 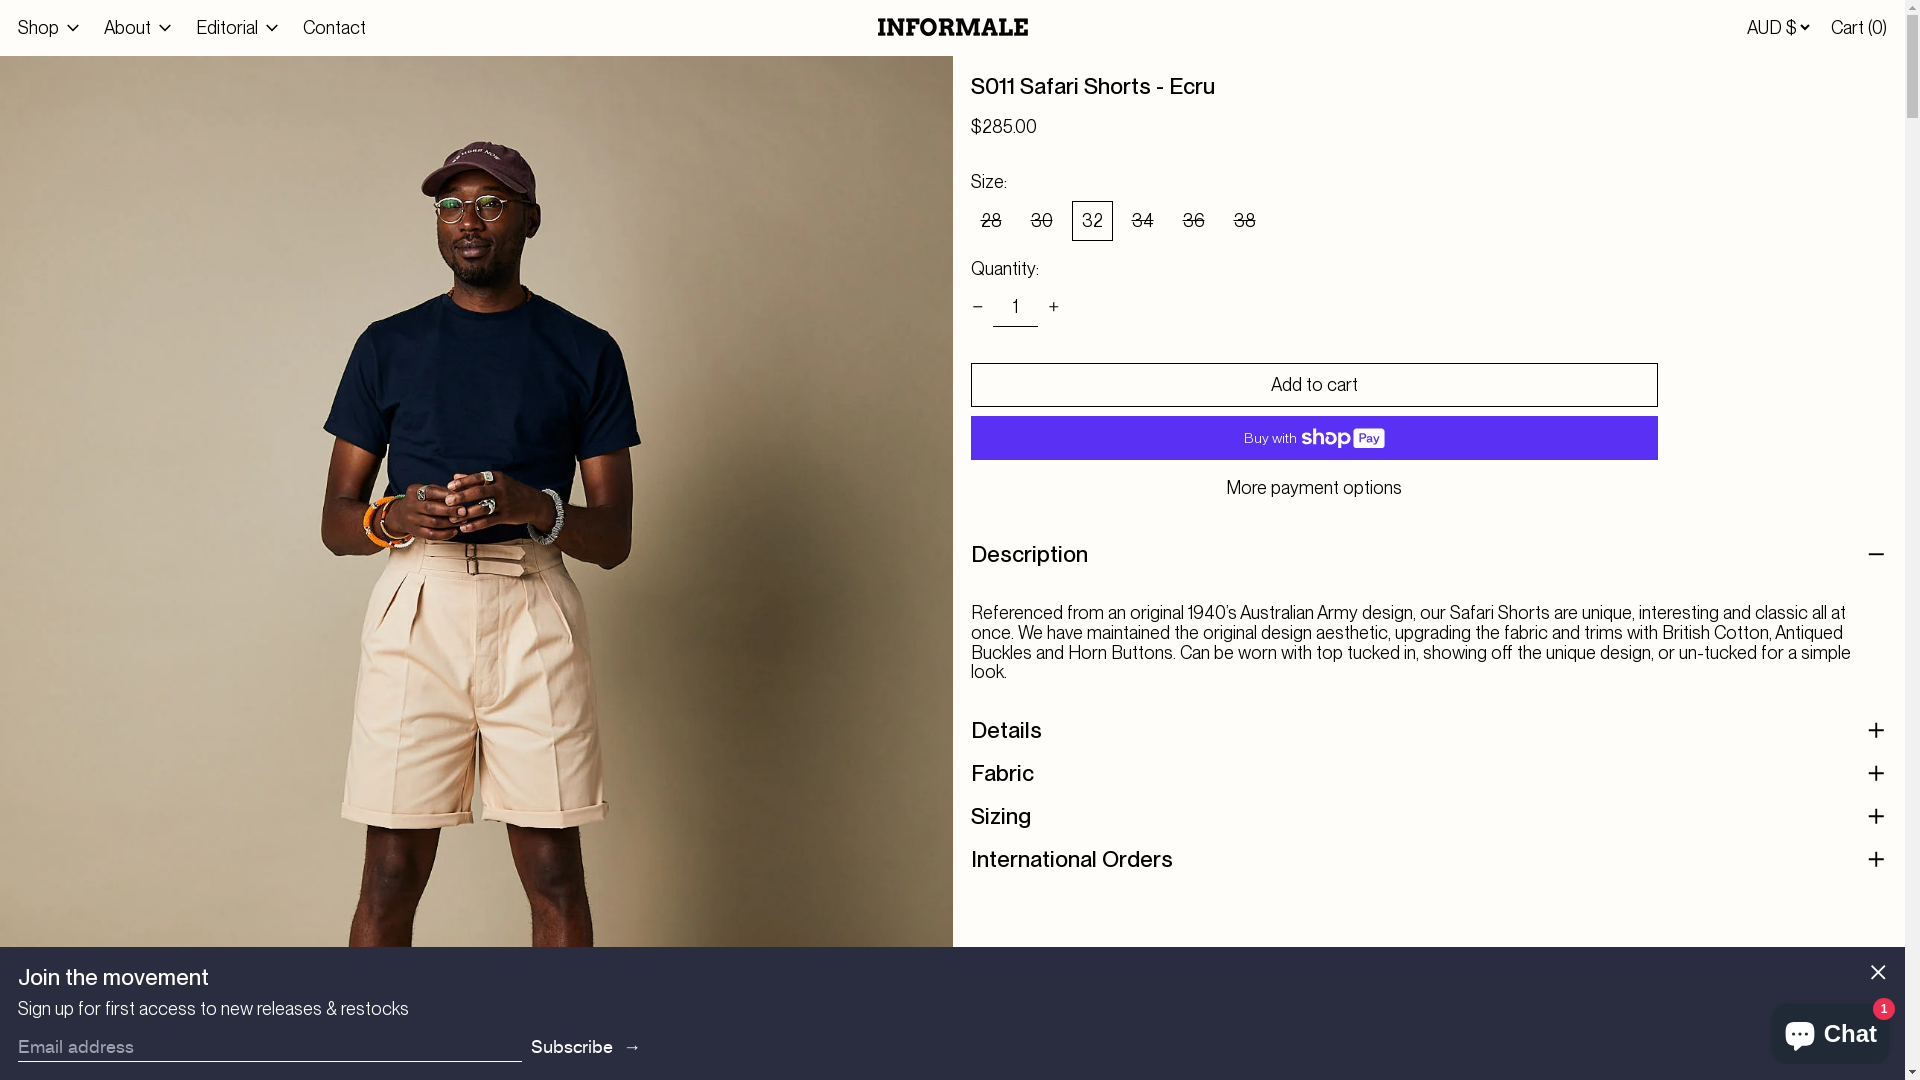 What do you see at coordinates (1314, 488) in the screenshot?
I see `More payment options` at bounding box center [1314, 488].